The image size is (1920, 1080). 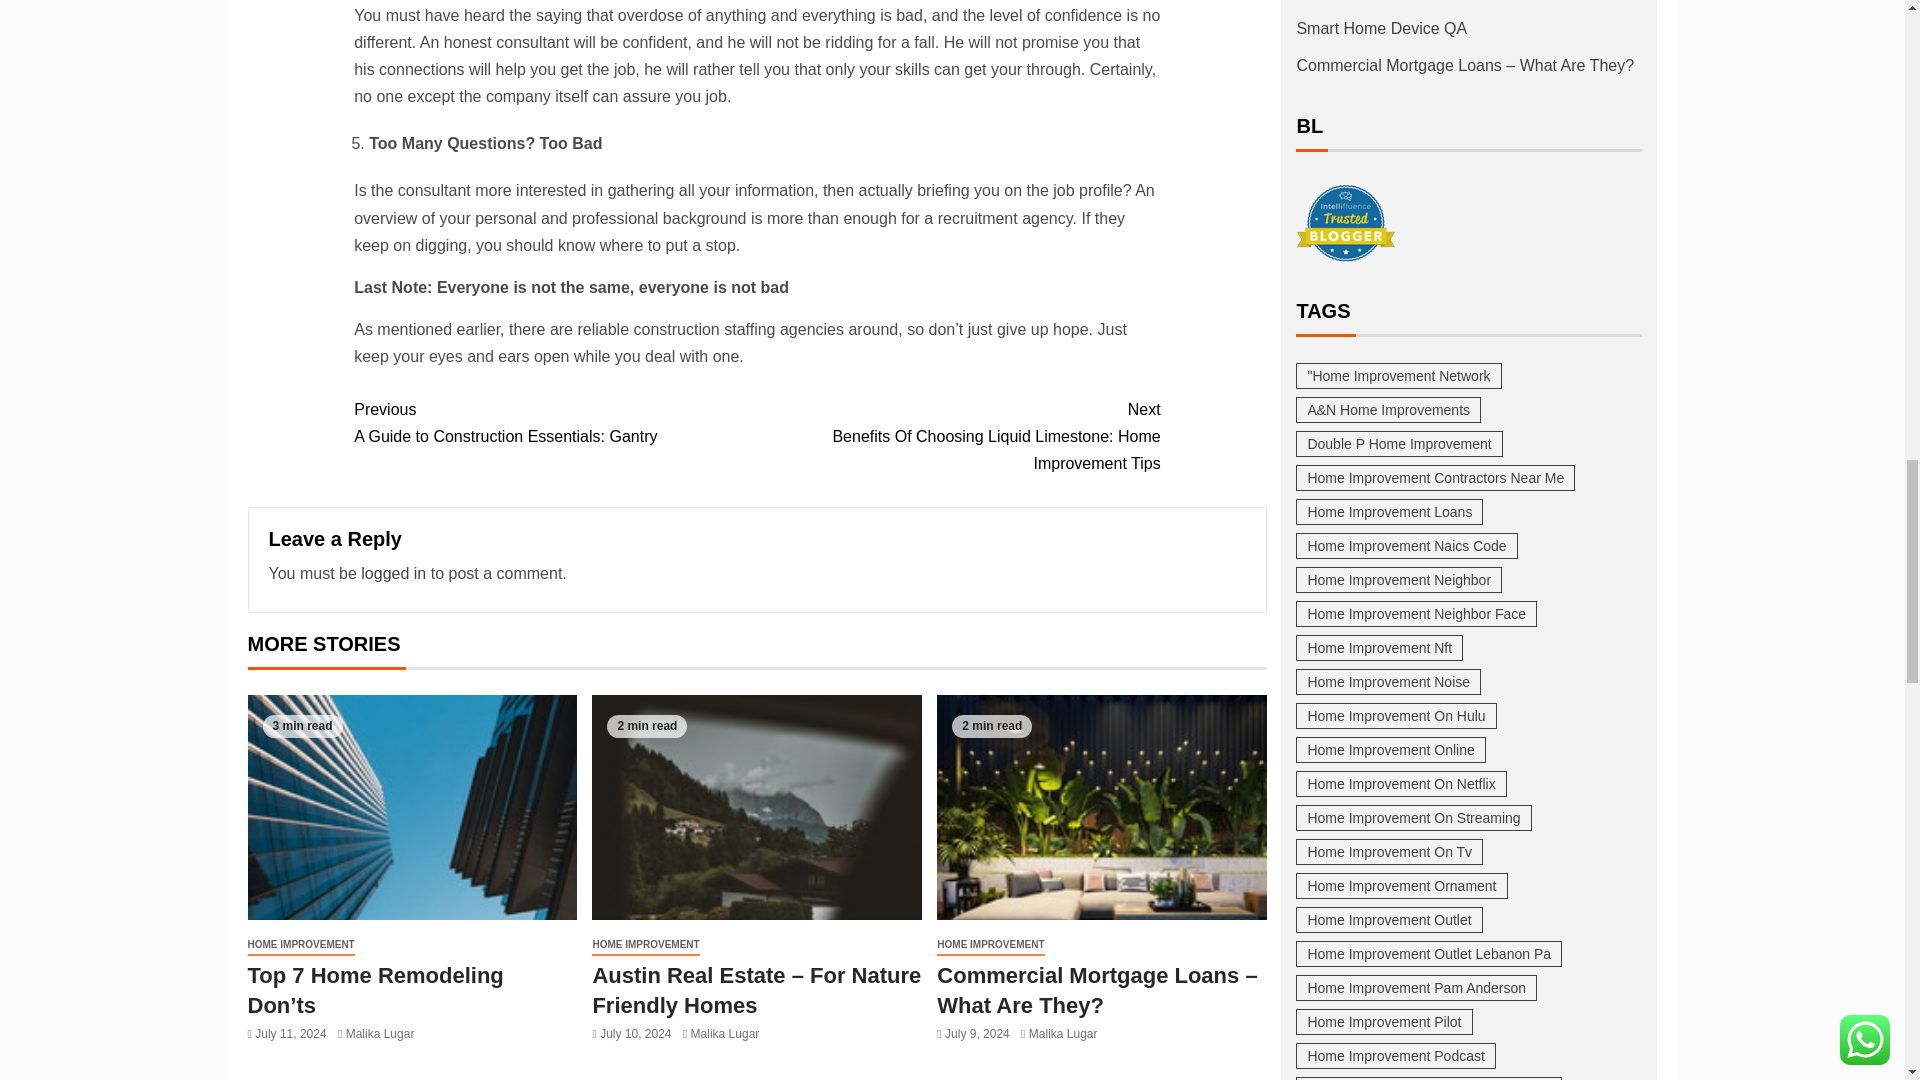 I want to click on logged in, so click(x=393, y=573).